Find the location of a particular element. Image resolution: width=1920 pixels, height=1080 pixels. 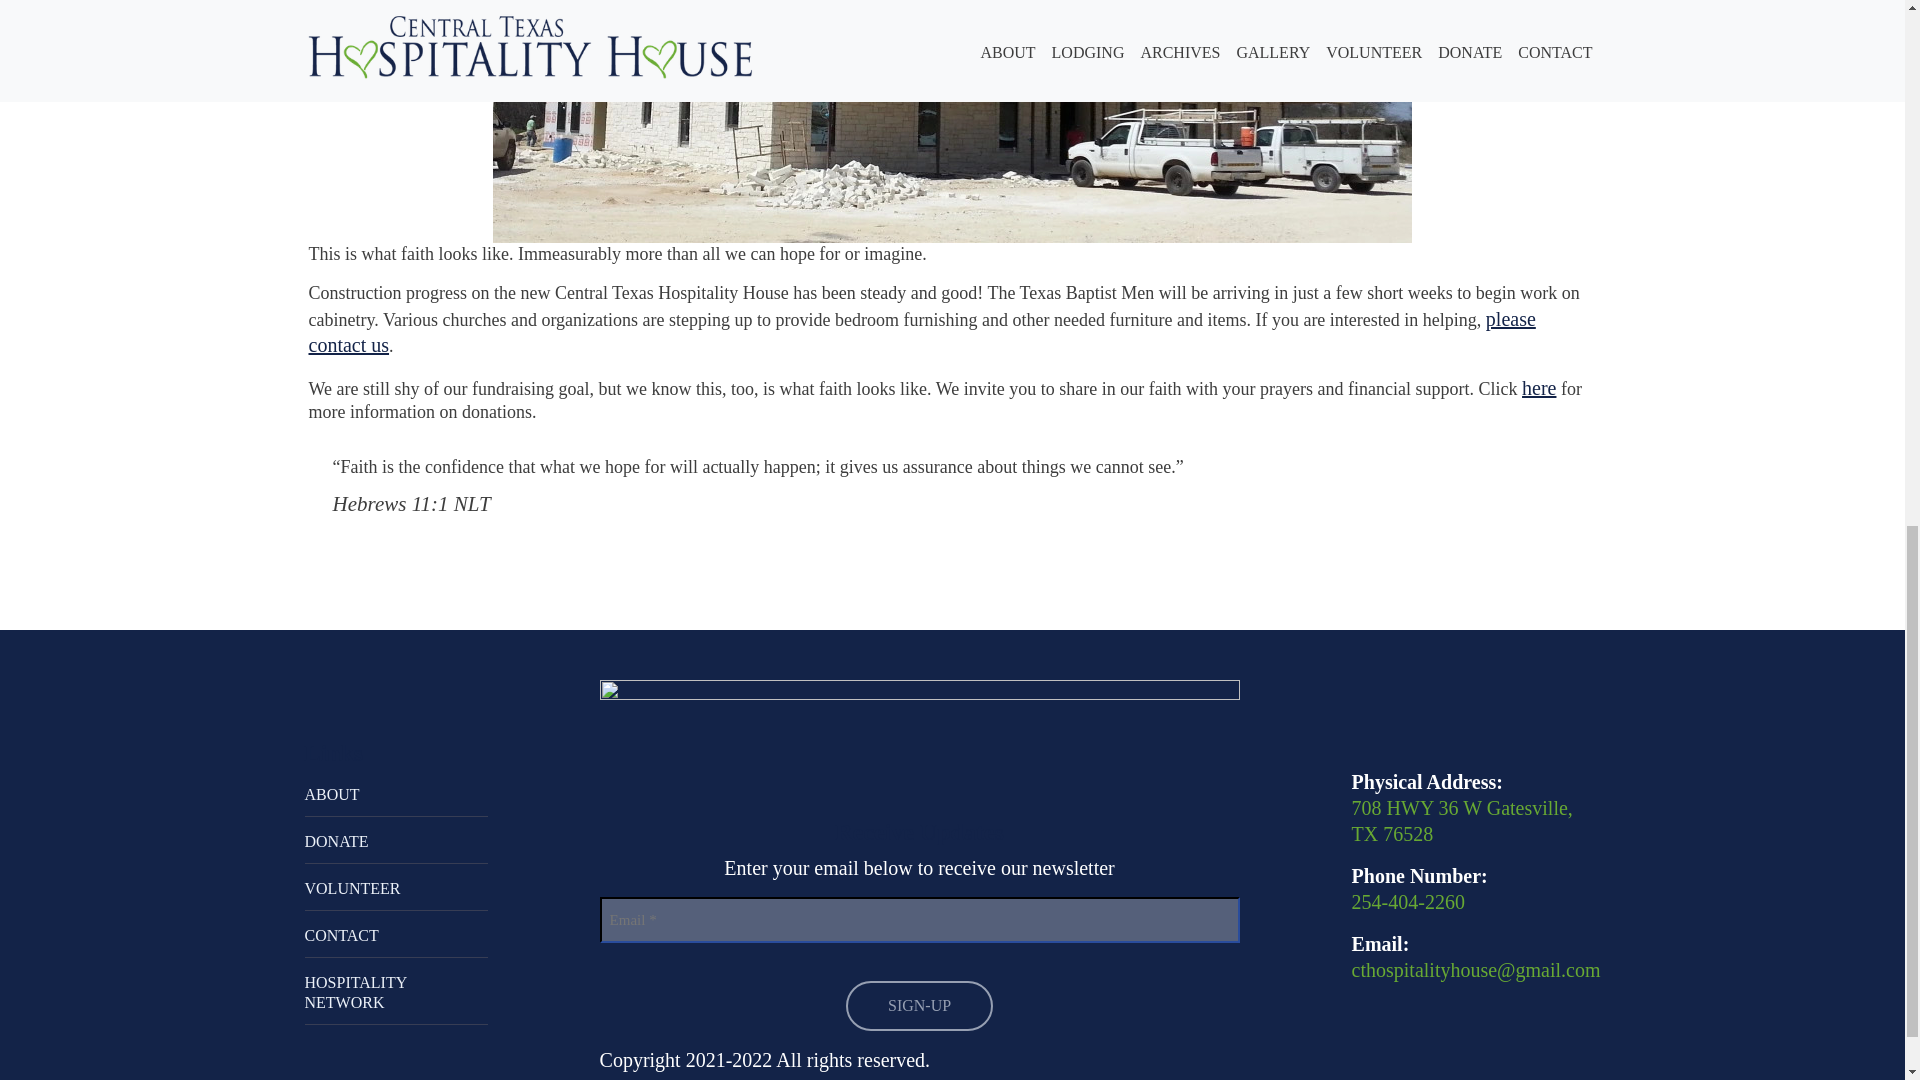

VOLUNTEER is located at coordinates (395, 890).